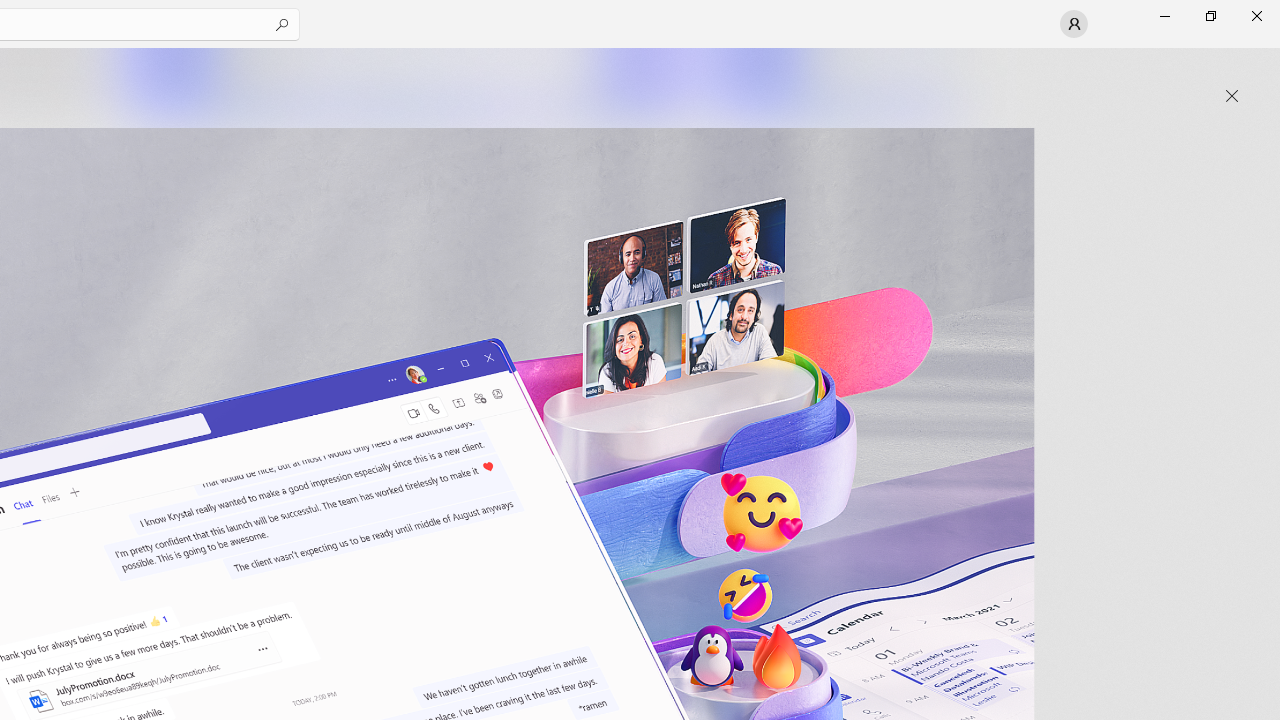 The image size is (1280, 720). What do you see at coordinates (1210, 16) in the screenshot?
I see `Restore Microsoft Store` at bounding box center [1210, 16].